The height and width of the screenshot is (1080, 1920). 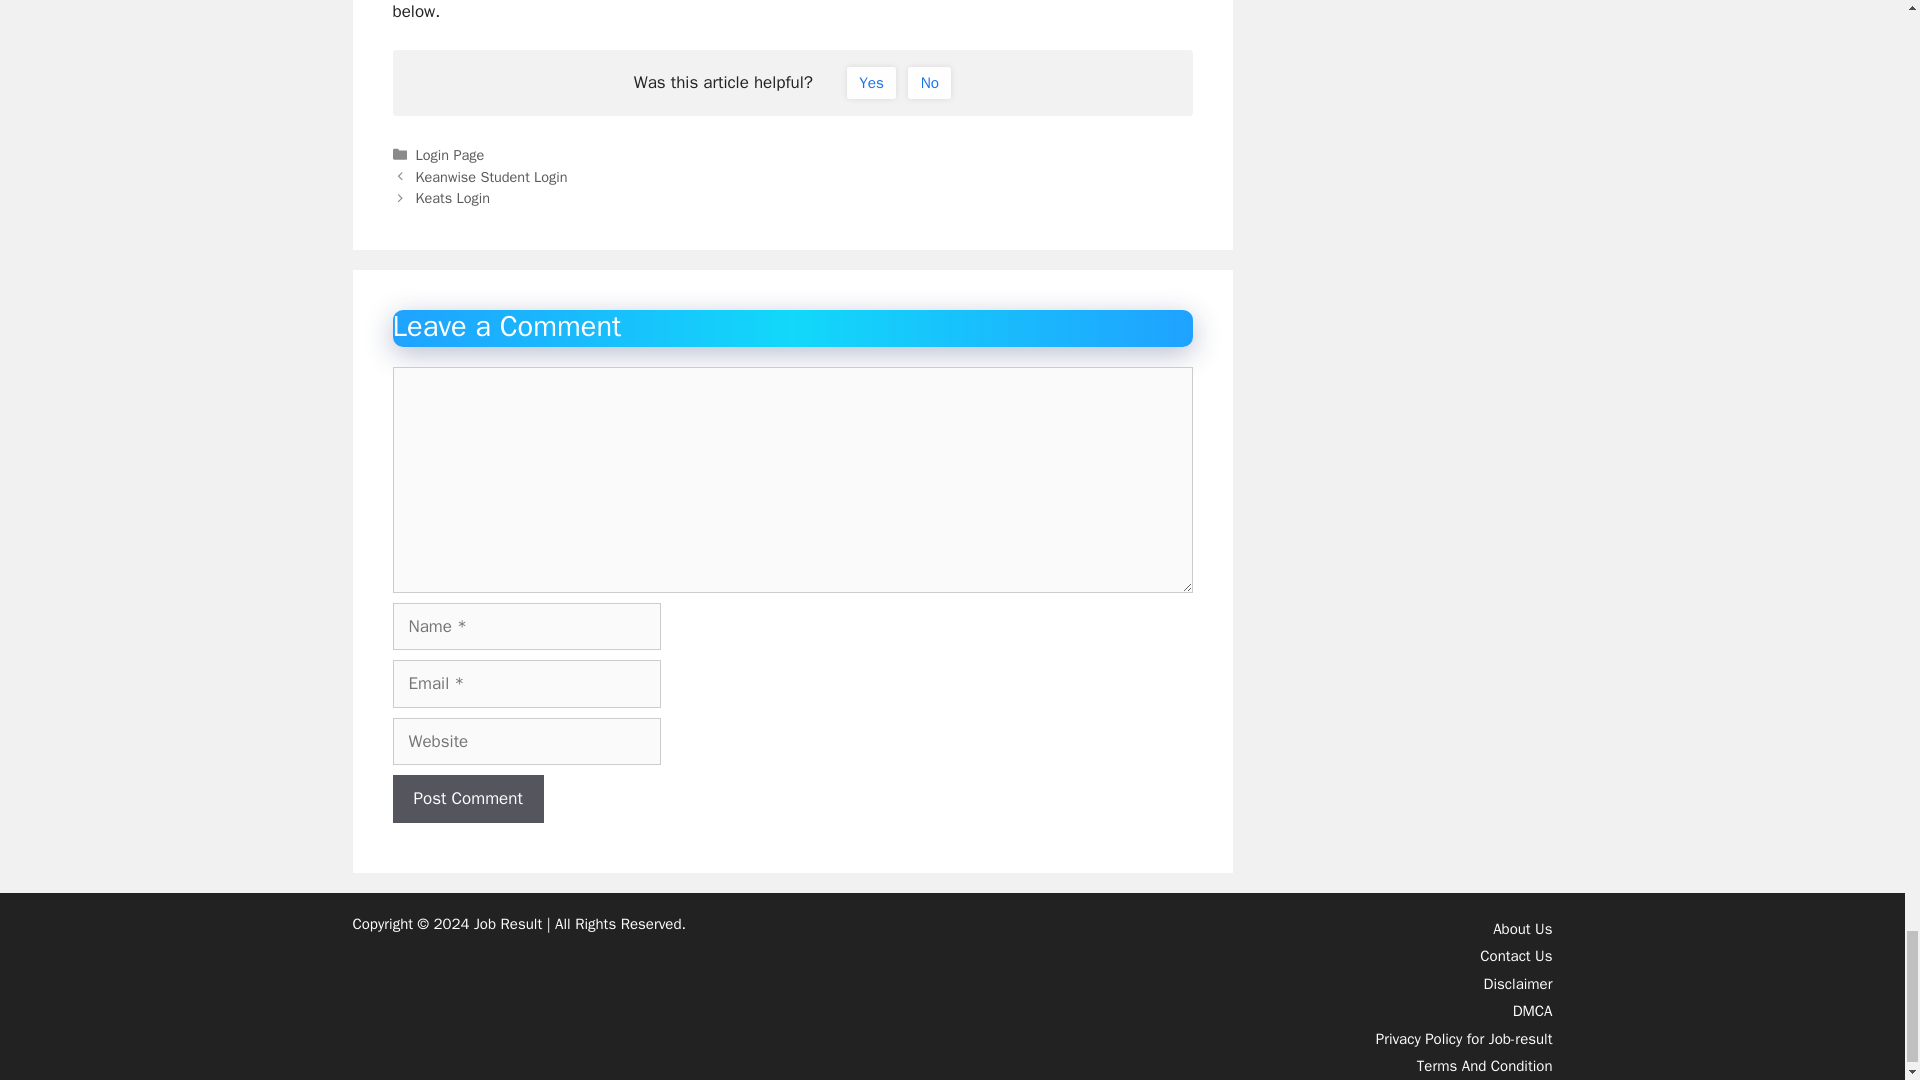 What do you see at coordinates (467, 798) in the screenshot?
I see `Post Comment` at bounding box center [467, 798].